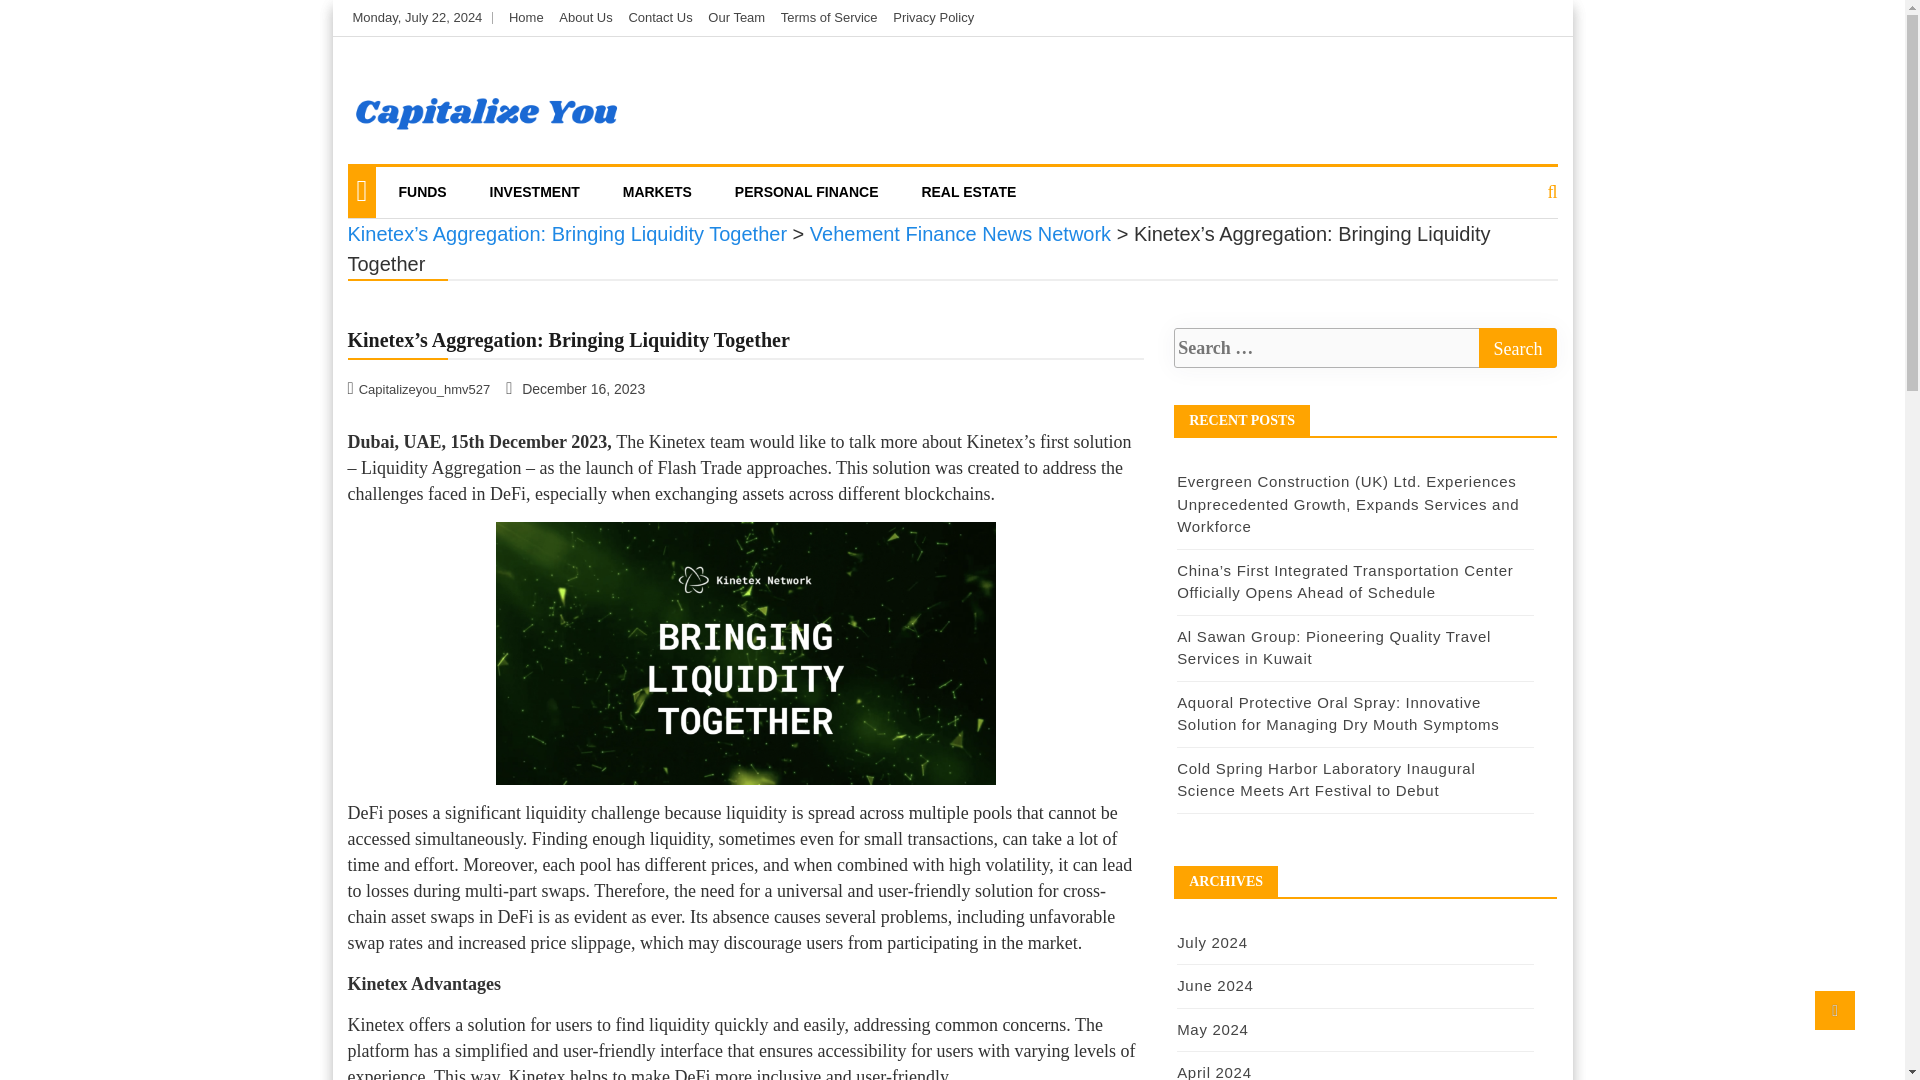 The image size is (1920, 1080). What do you see at coordinates (968, 192) in the screenshot?
I see `REAL ESTATE` at bounding box center [968, 192].